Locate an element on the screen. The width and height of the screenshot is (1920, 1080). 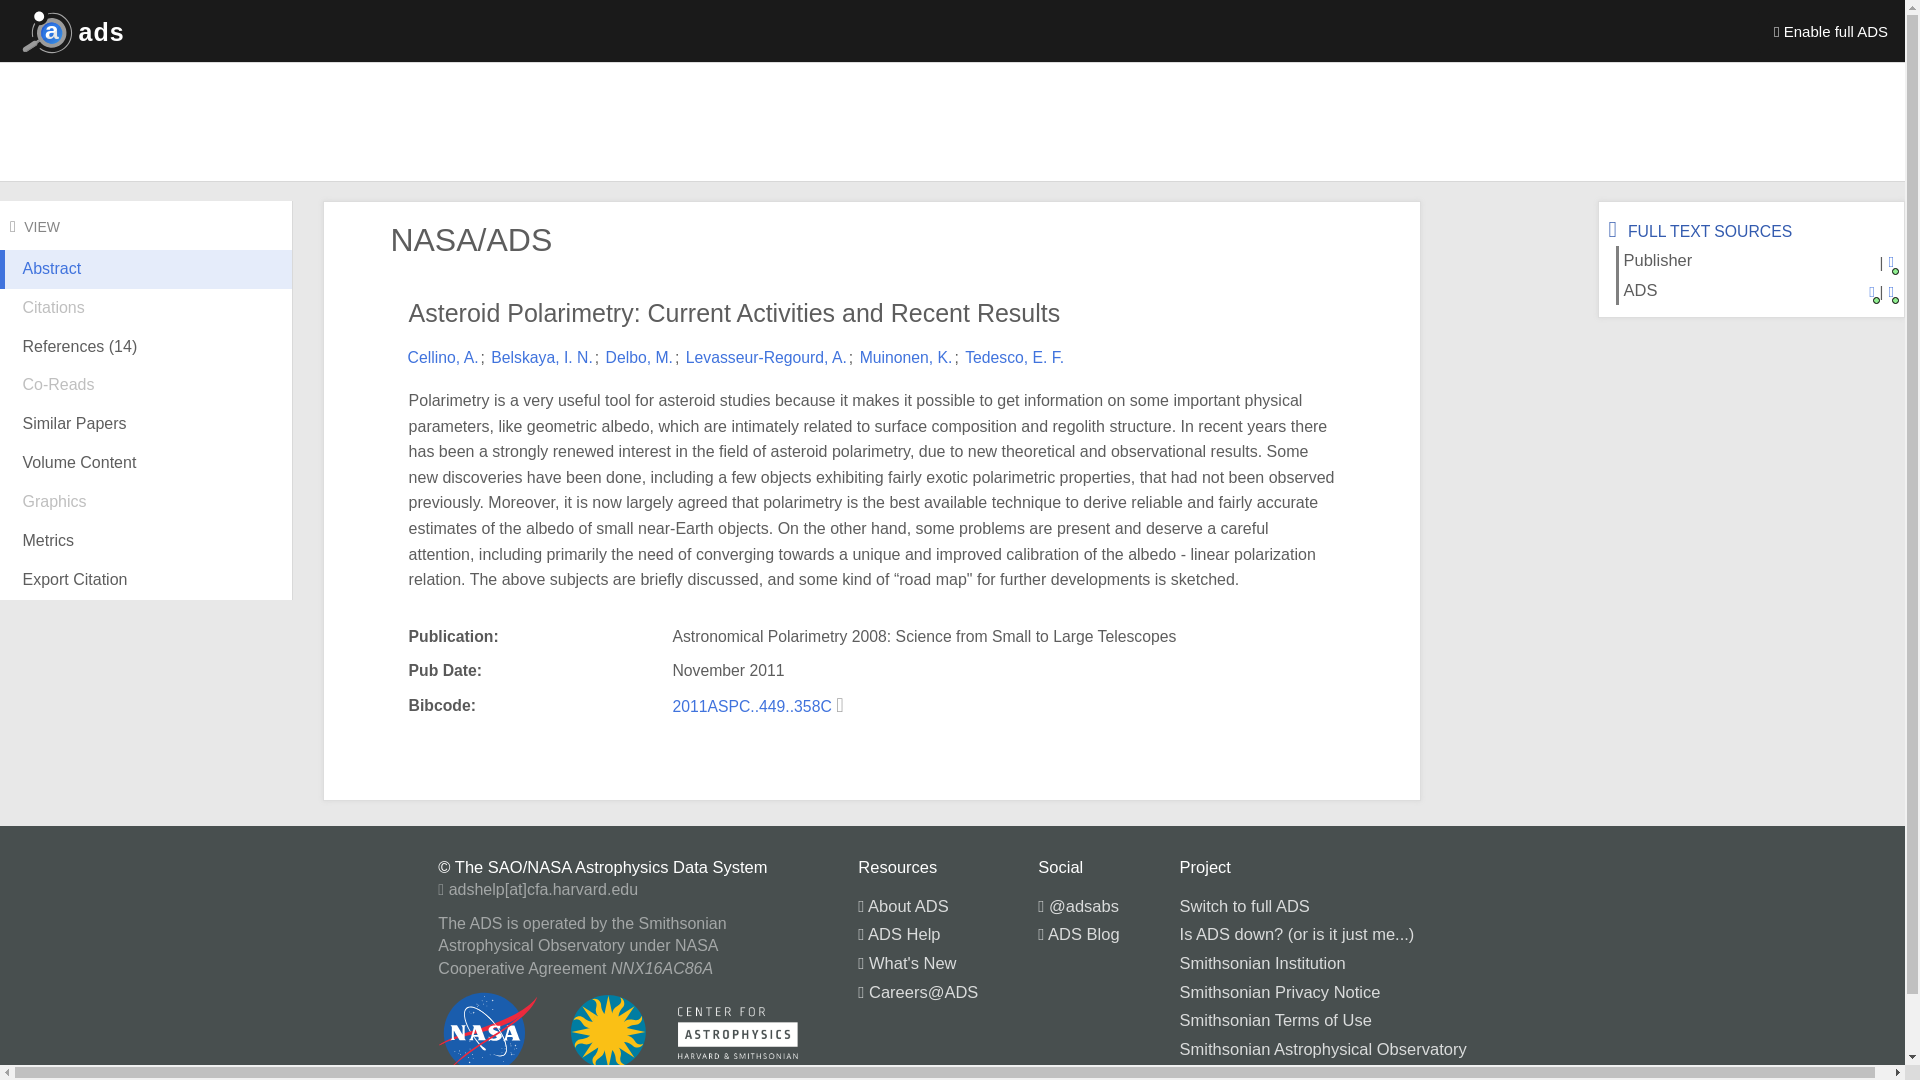
Enable full ADS is located at coordinates (1831, 30).